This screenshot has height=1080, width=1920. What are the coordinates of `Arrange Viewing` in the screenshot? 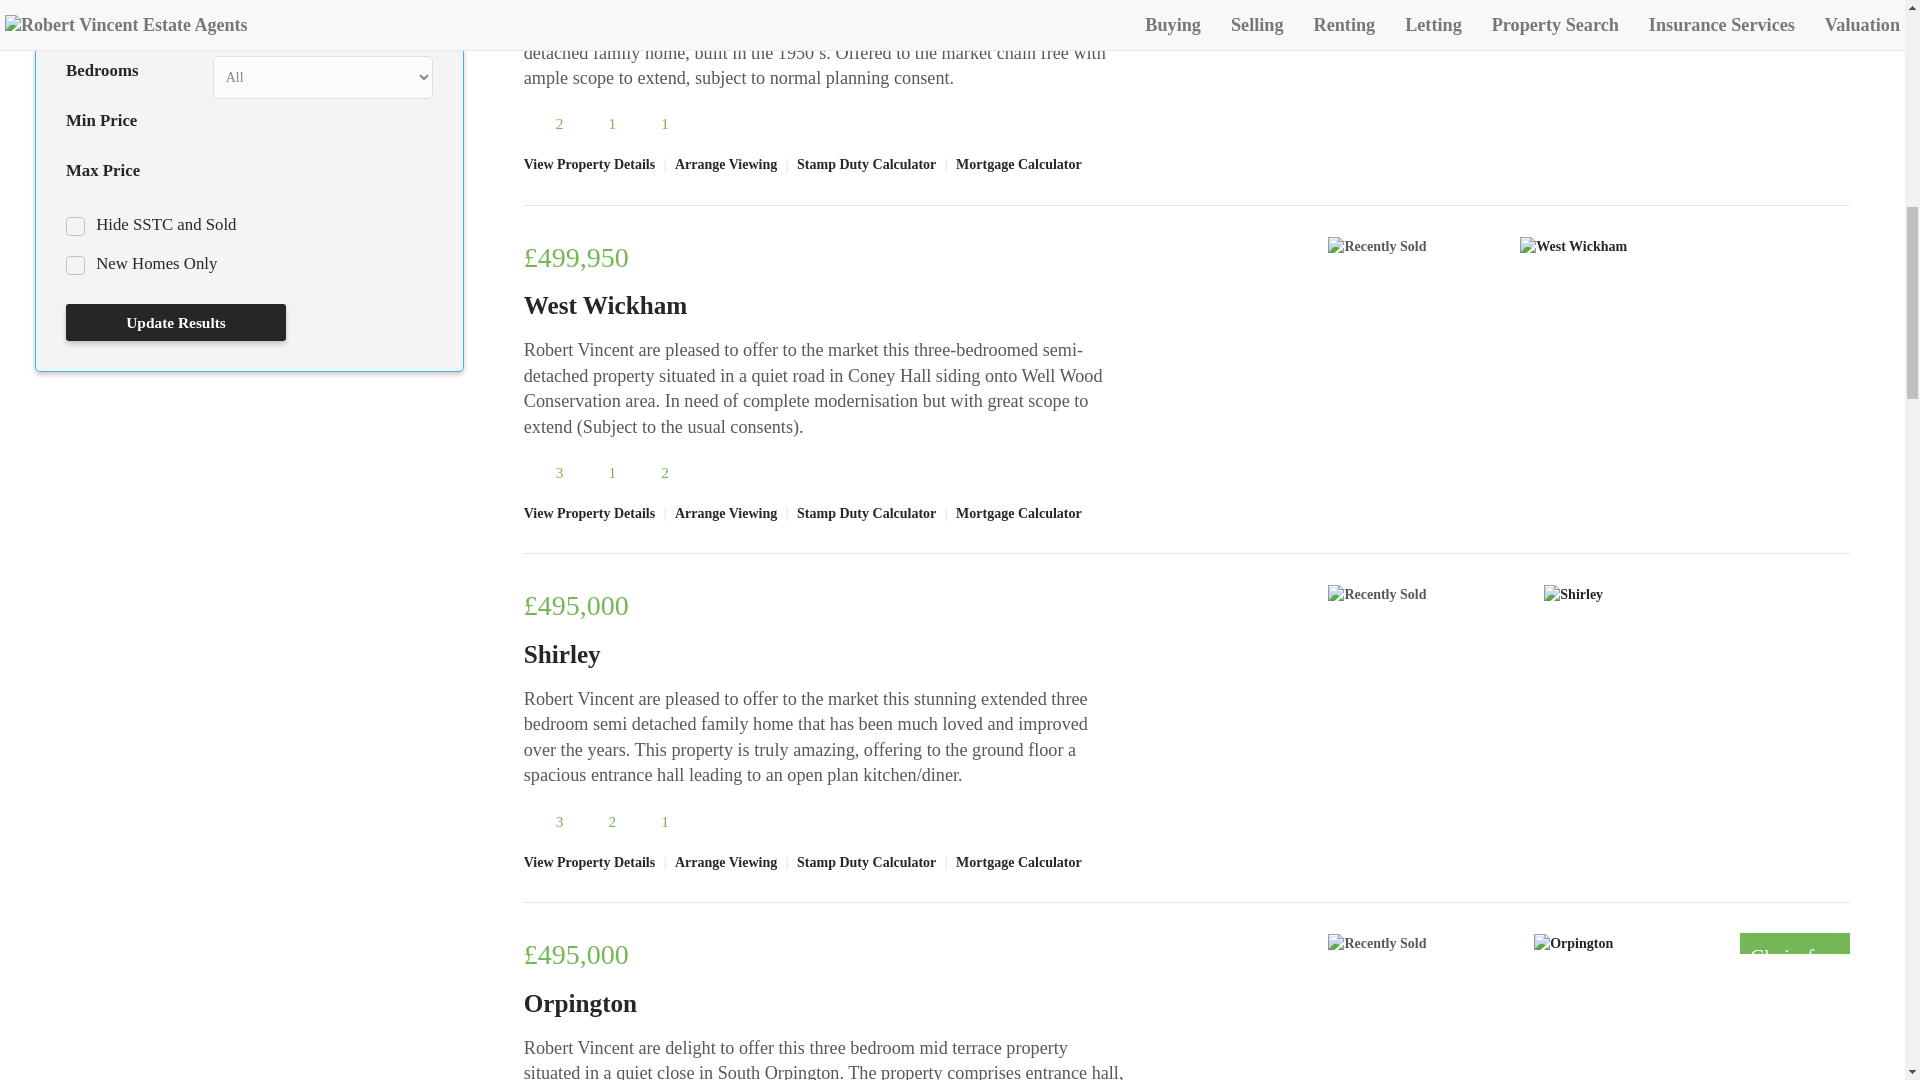 It's located at (726, 164).